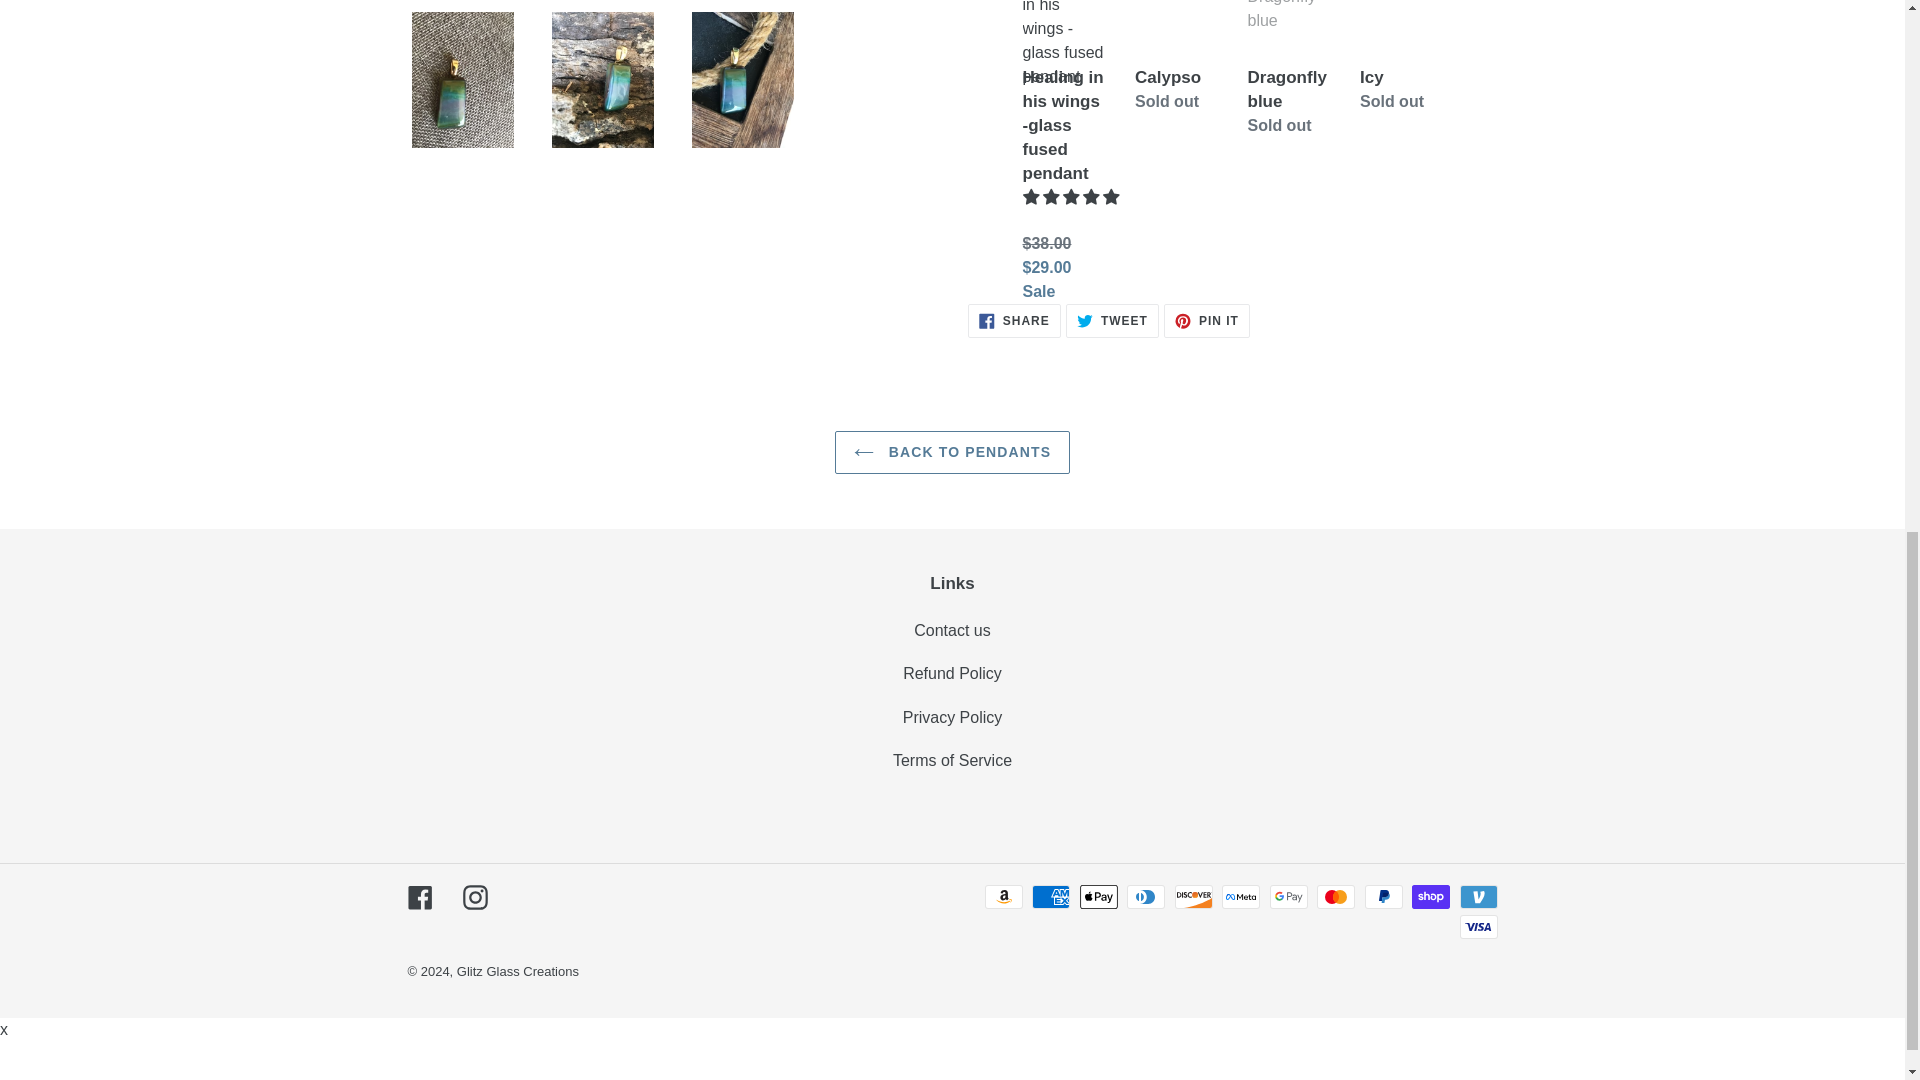  What do you see at coordinates (1206, 320) in the screenshot?
I see `Contact` at bounding box center [1206, 320].